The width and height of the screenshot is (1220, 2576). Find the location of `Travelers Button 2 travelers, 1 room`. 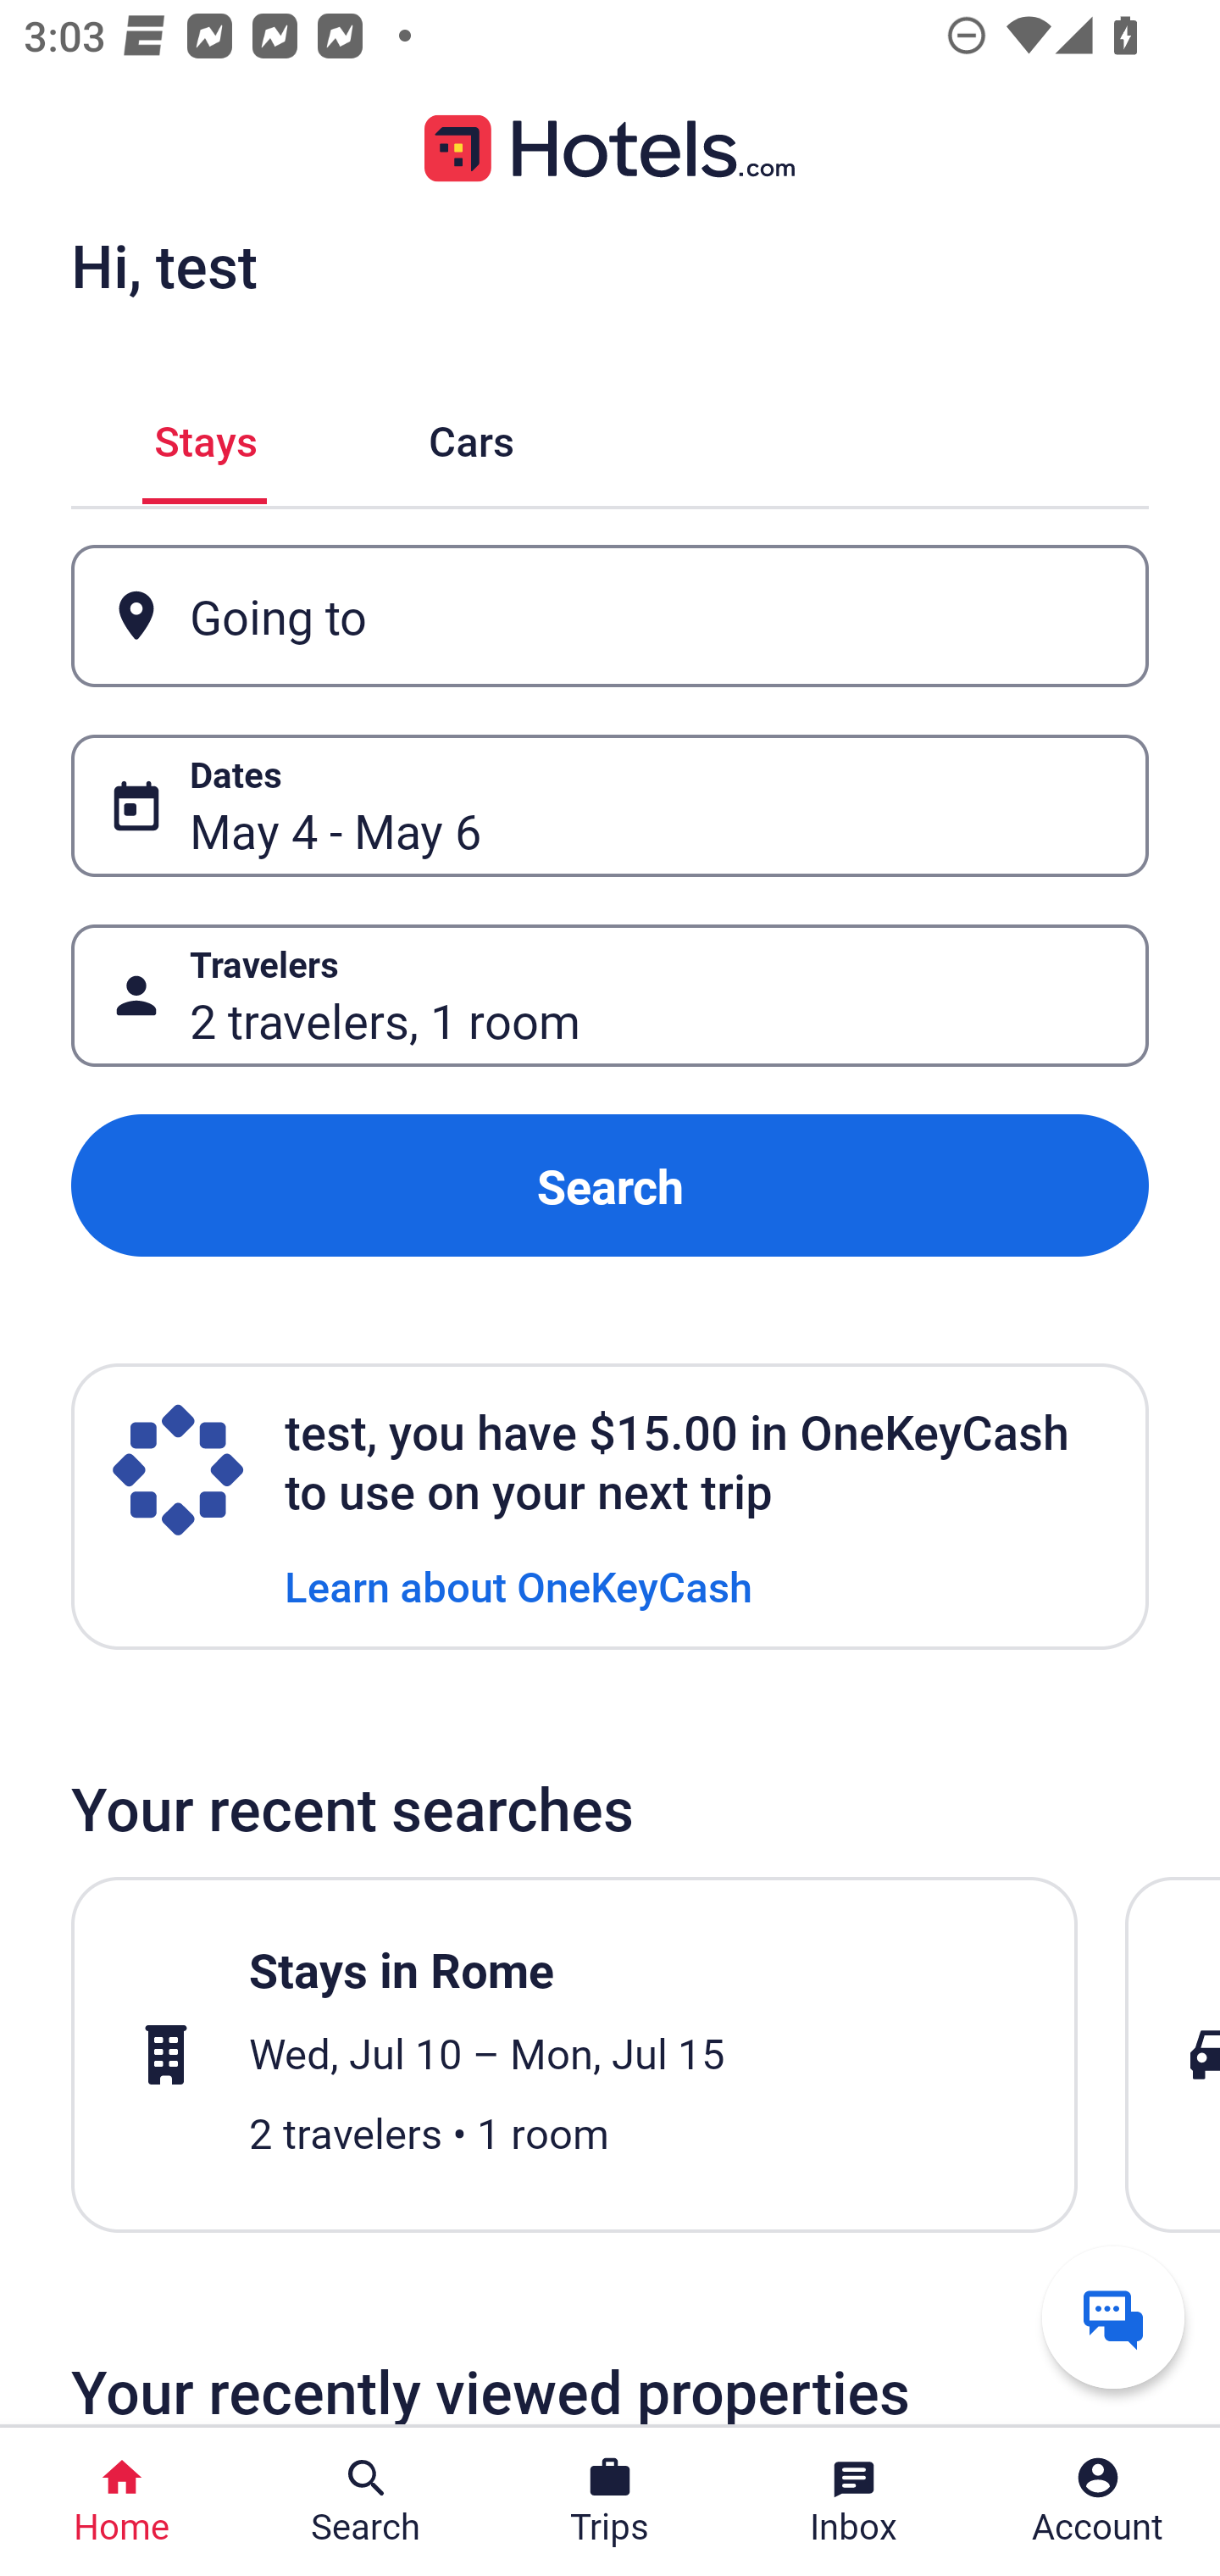

Travelers Button 2 travelers, 1 room is located at coordinates (610, 995).